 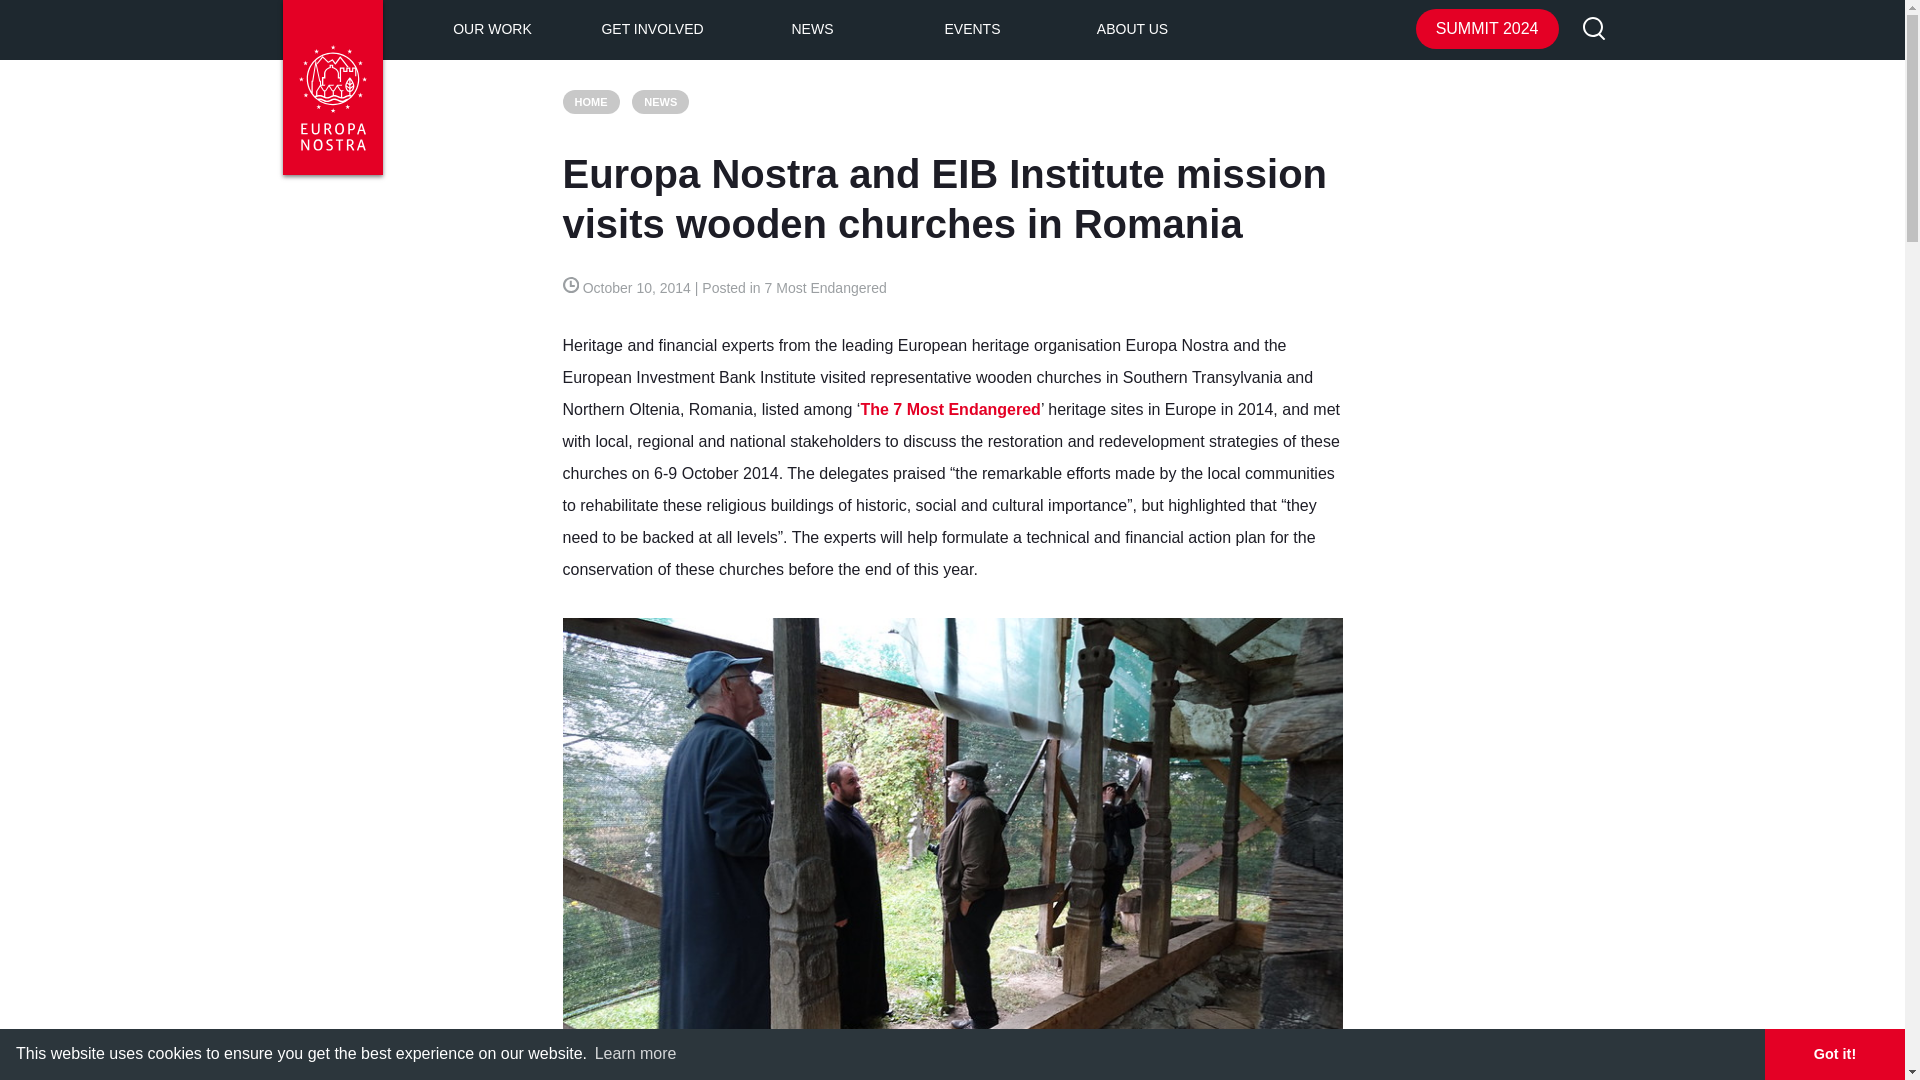 I want to click on Learn more, so click(x=635, y=1054).